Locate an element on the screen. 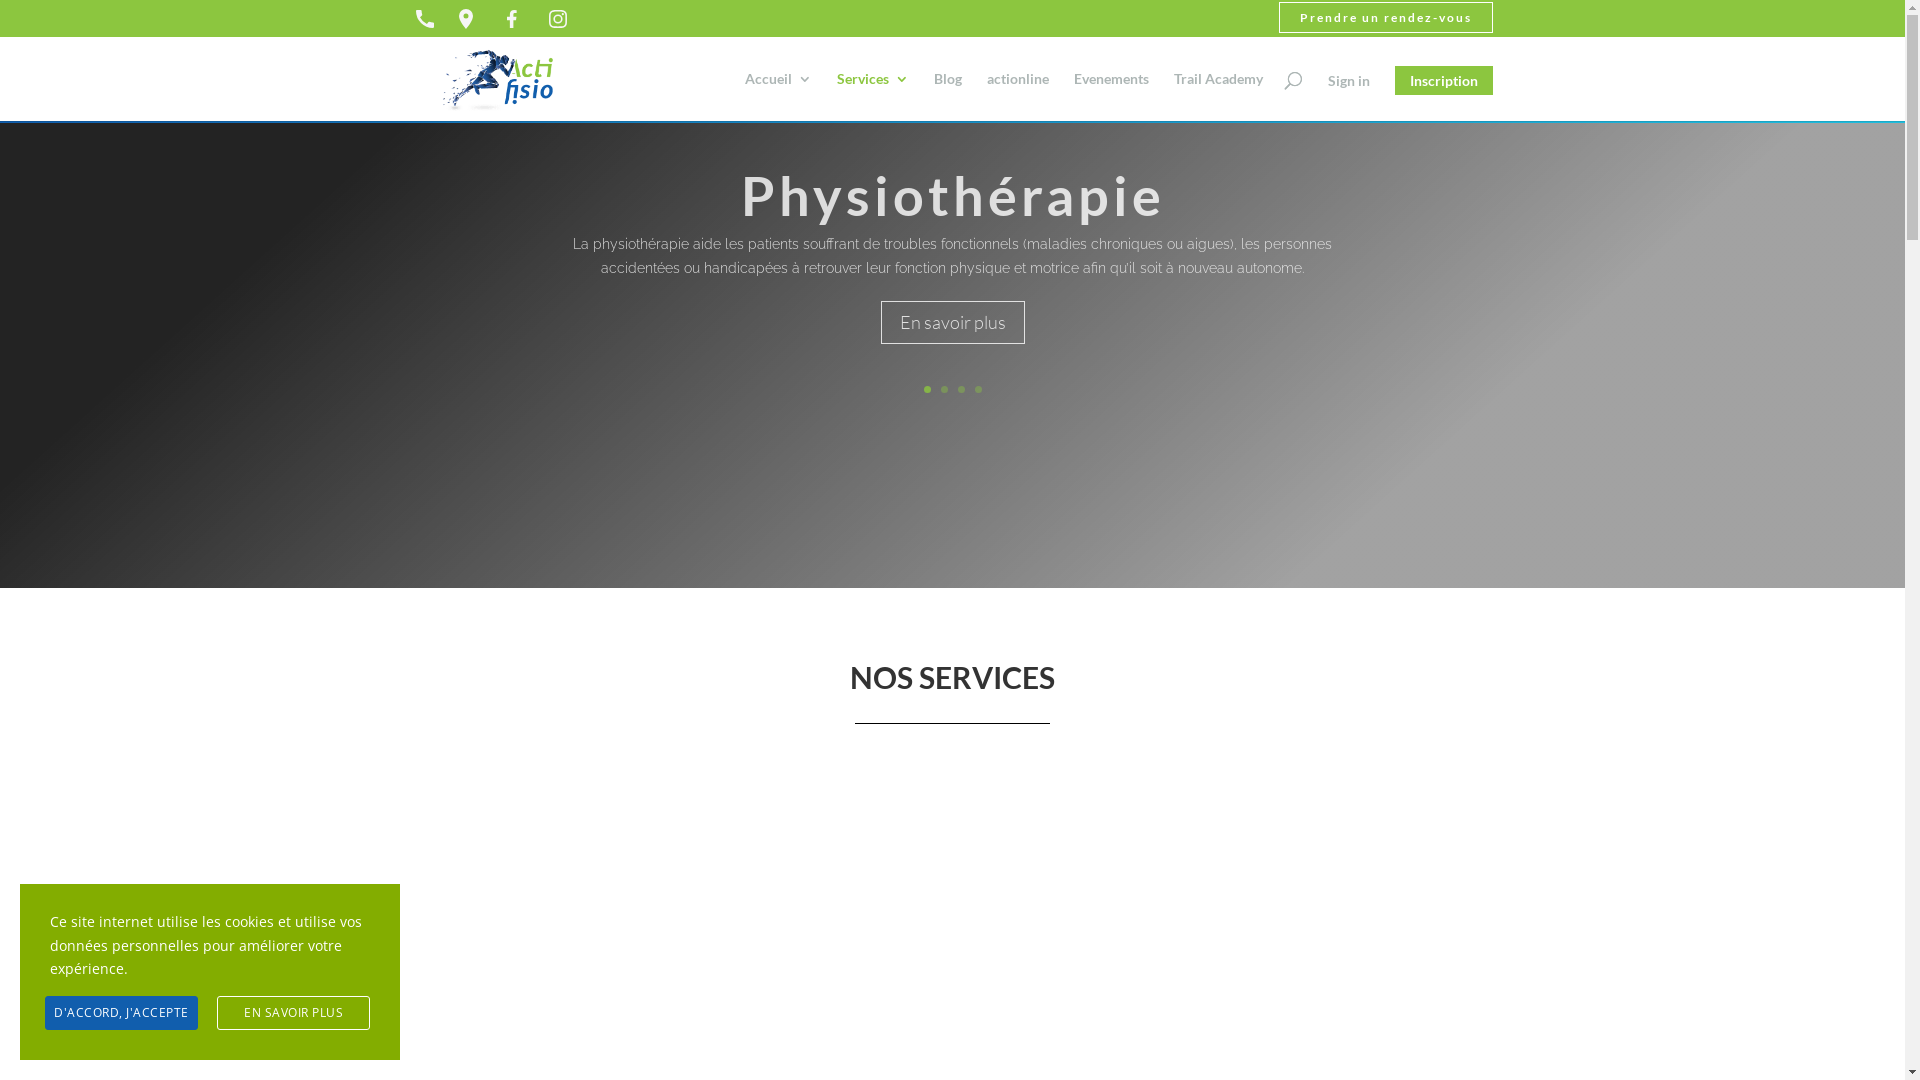  1 is located at coordinates (928, 390).